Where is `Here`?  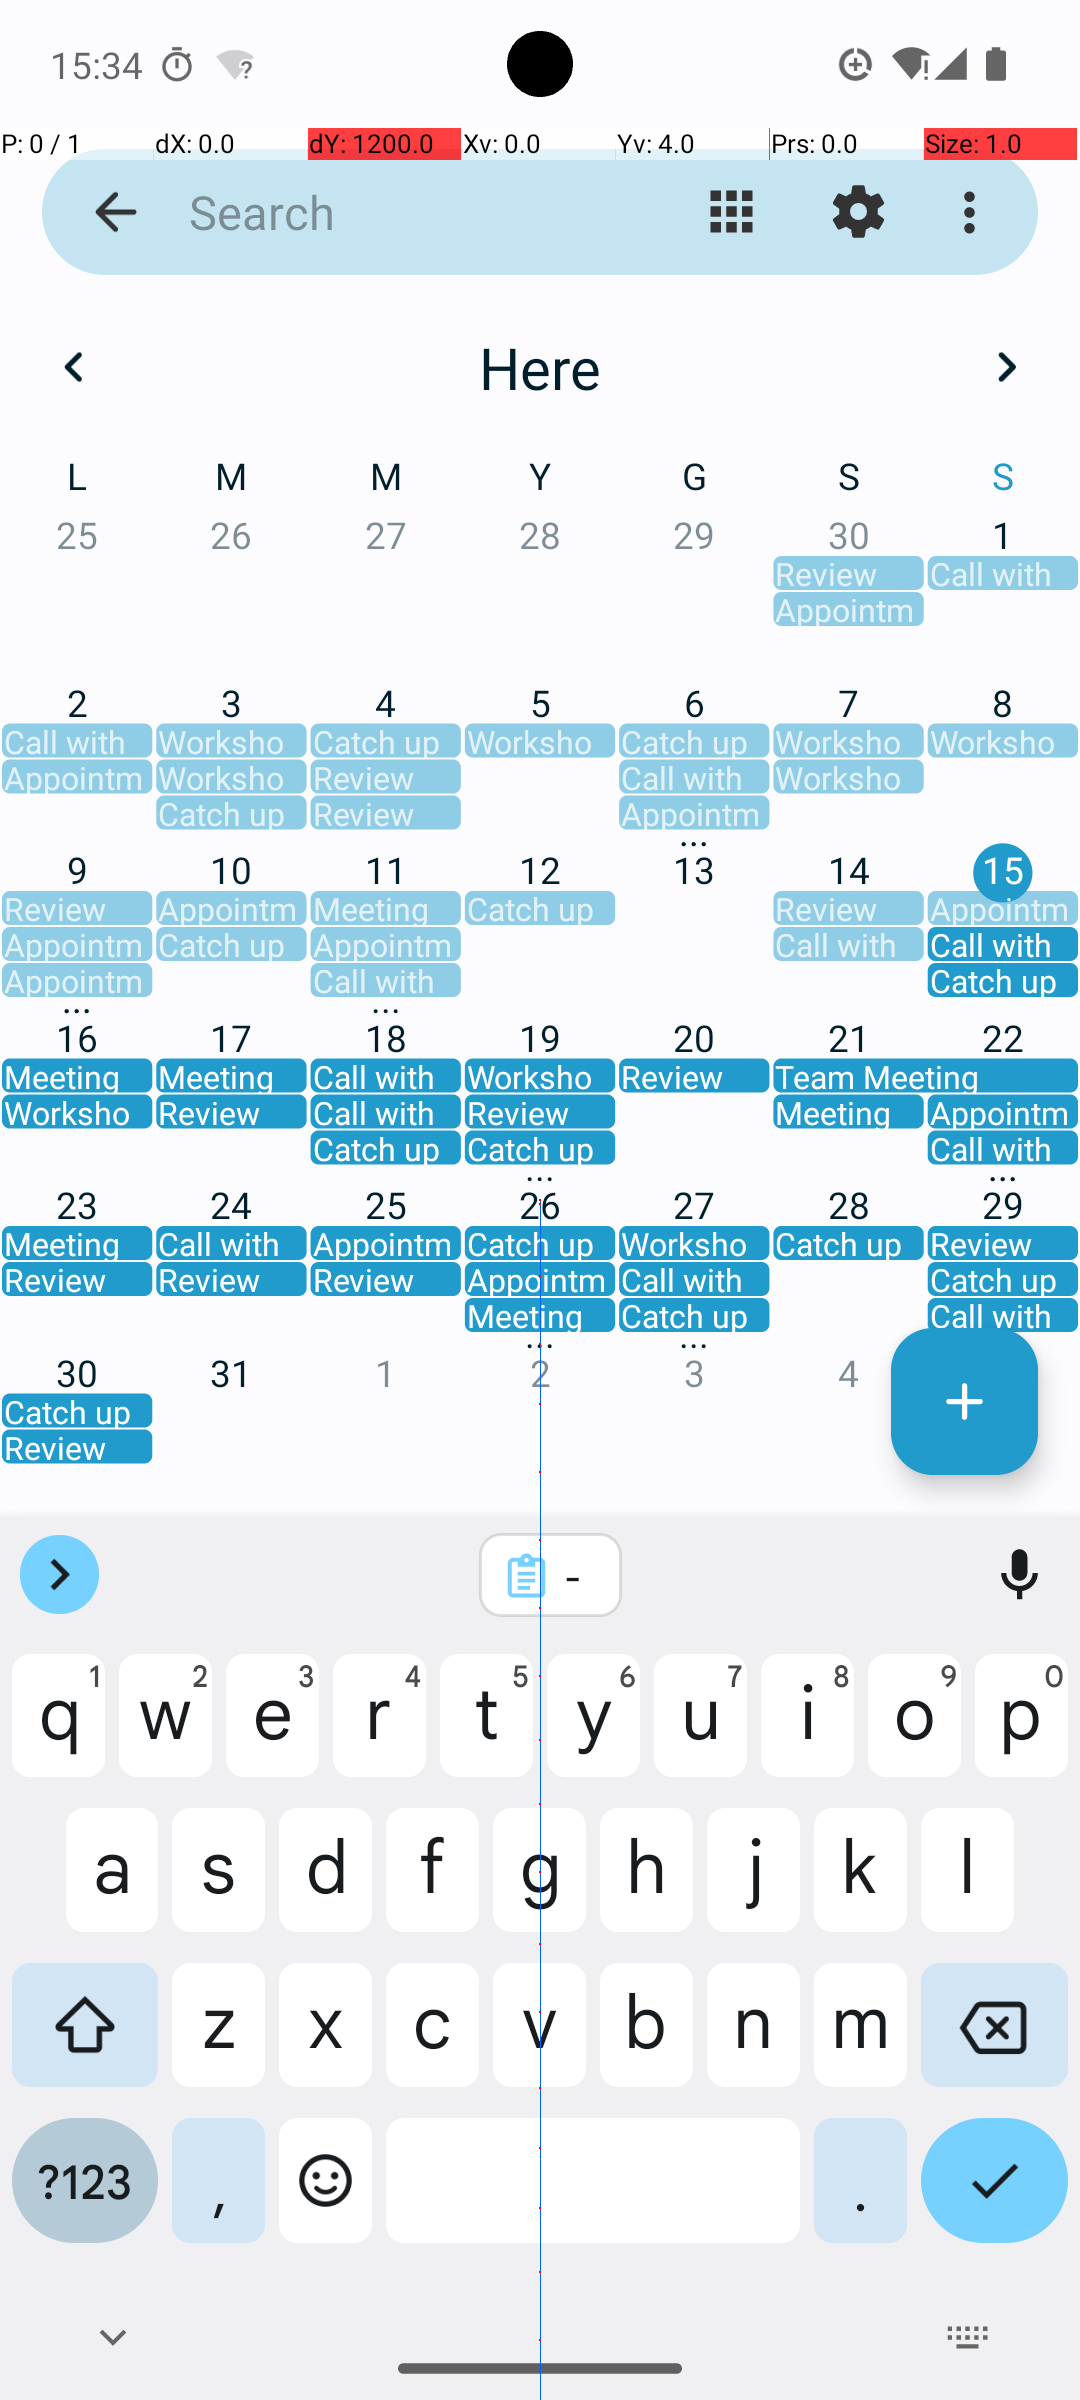 Here is located at coordinates (540, 367).